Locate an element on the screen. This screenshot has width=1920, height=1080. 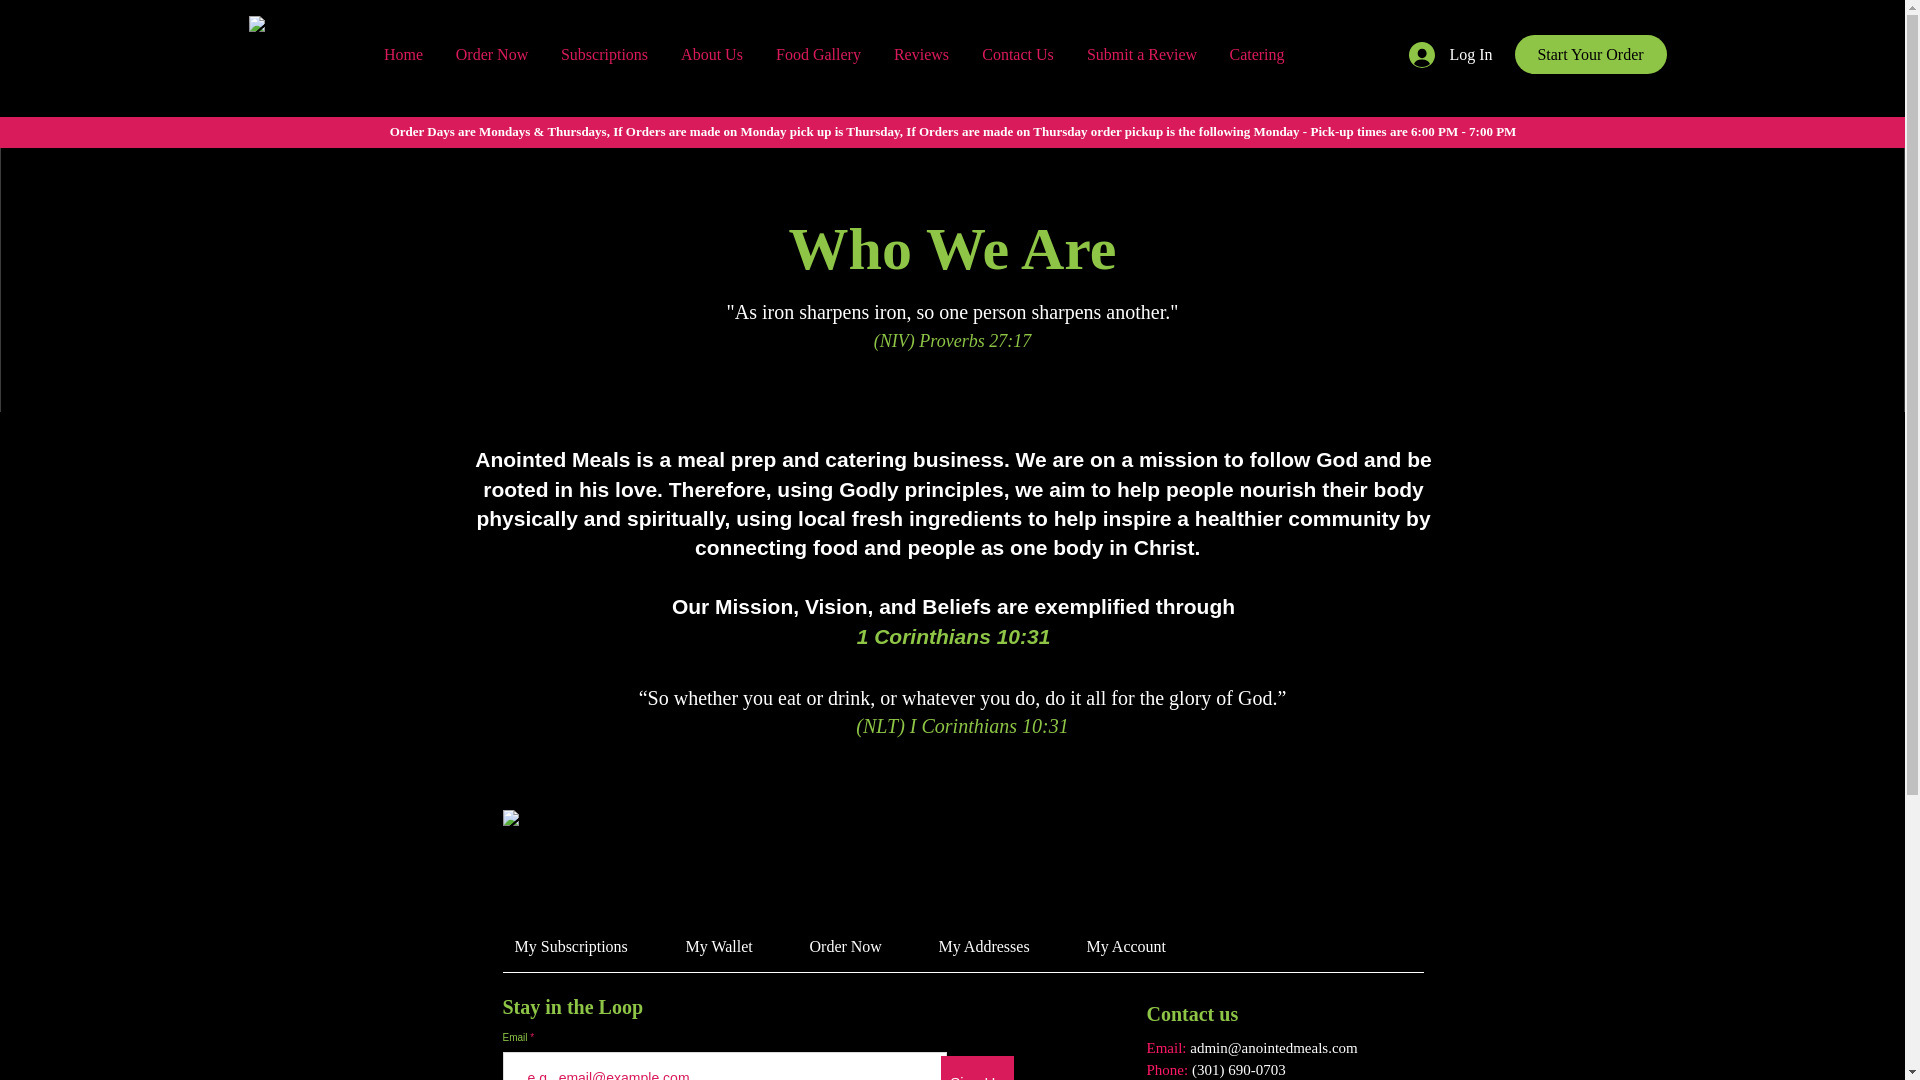
Submit a Review is located at coordinates (1141, 54).